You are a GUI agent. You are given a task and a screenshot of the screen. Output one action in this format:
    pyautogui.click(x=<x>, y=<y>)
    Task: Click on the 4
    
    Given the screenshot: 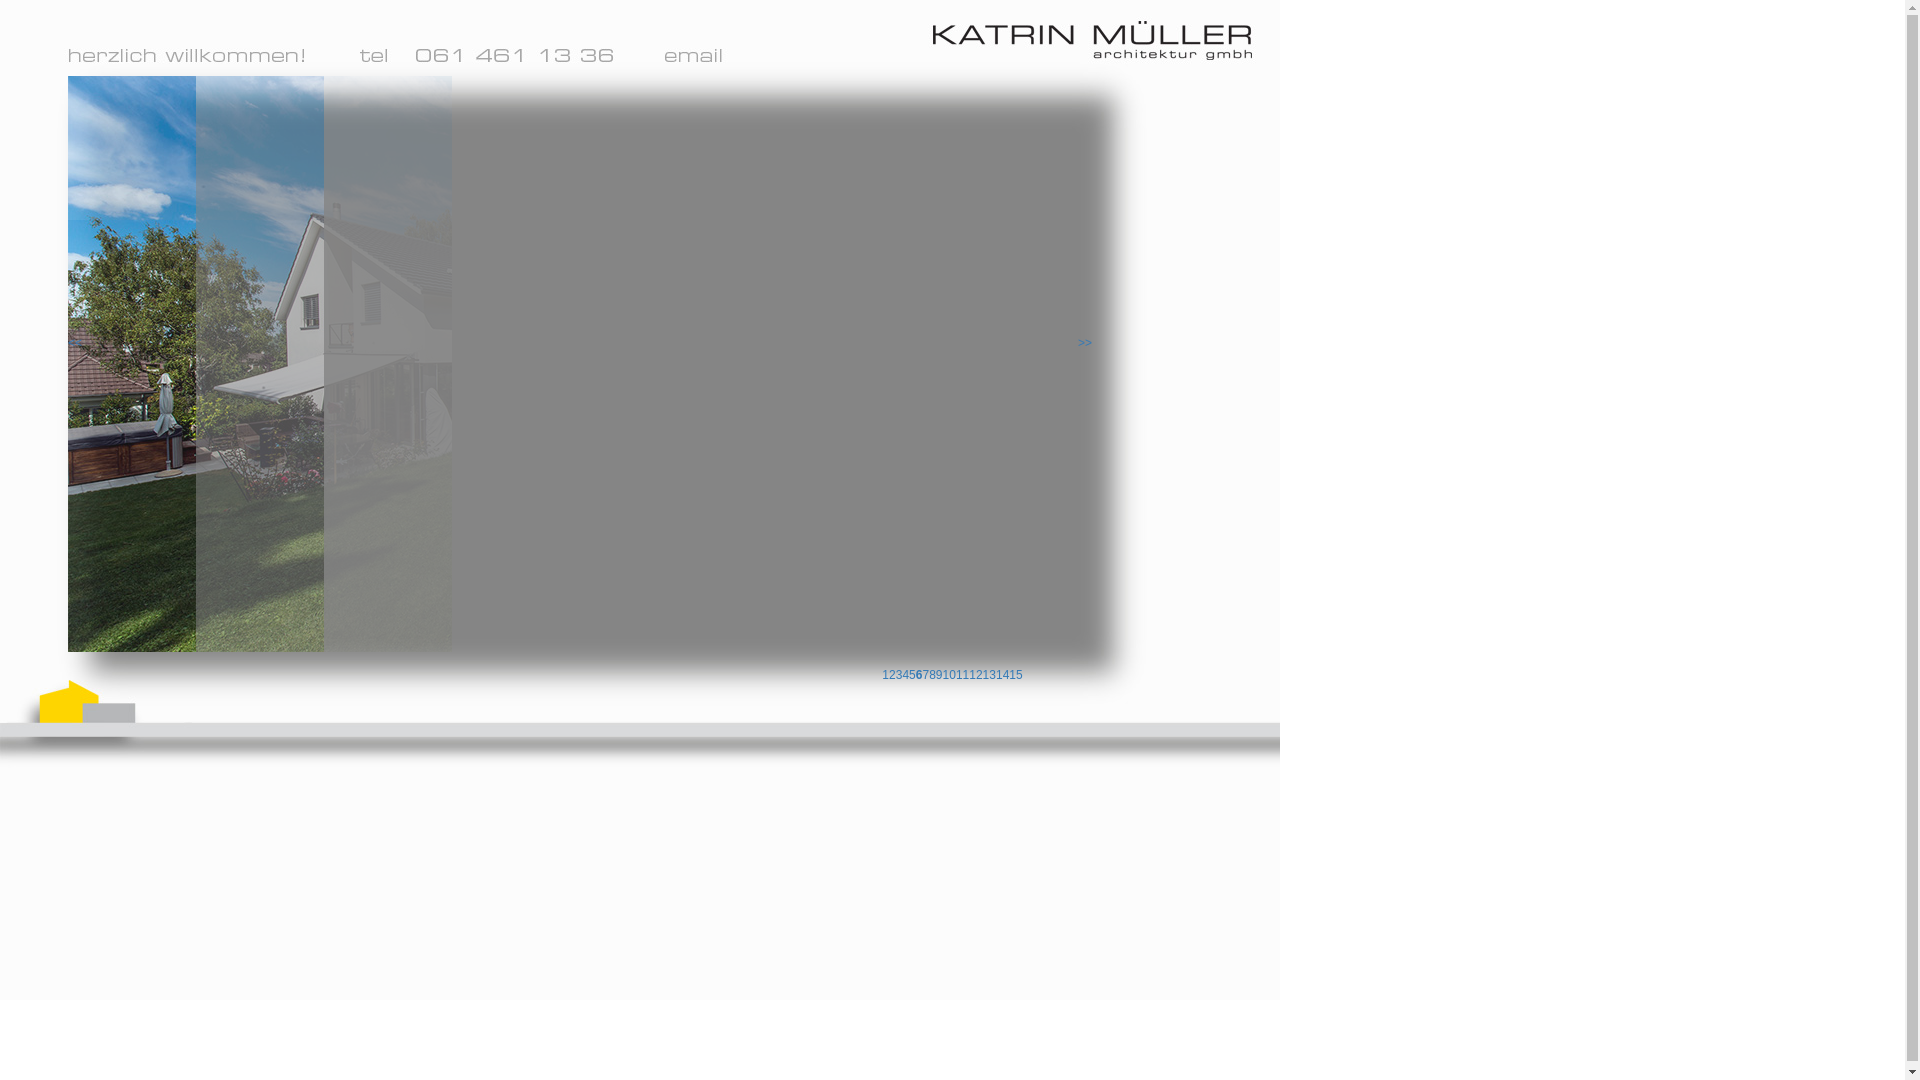 What is the action you would take?
    pyautogui.click(x=914, y=675)
    